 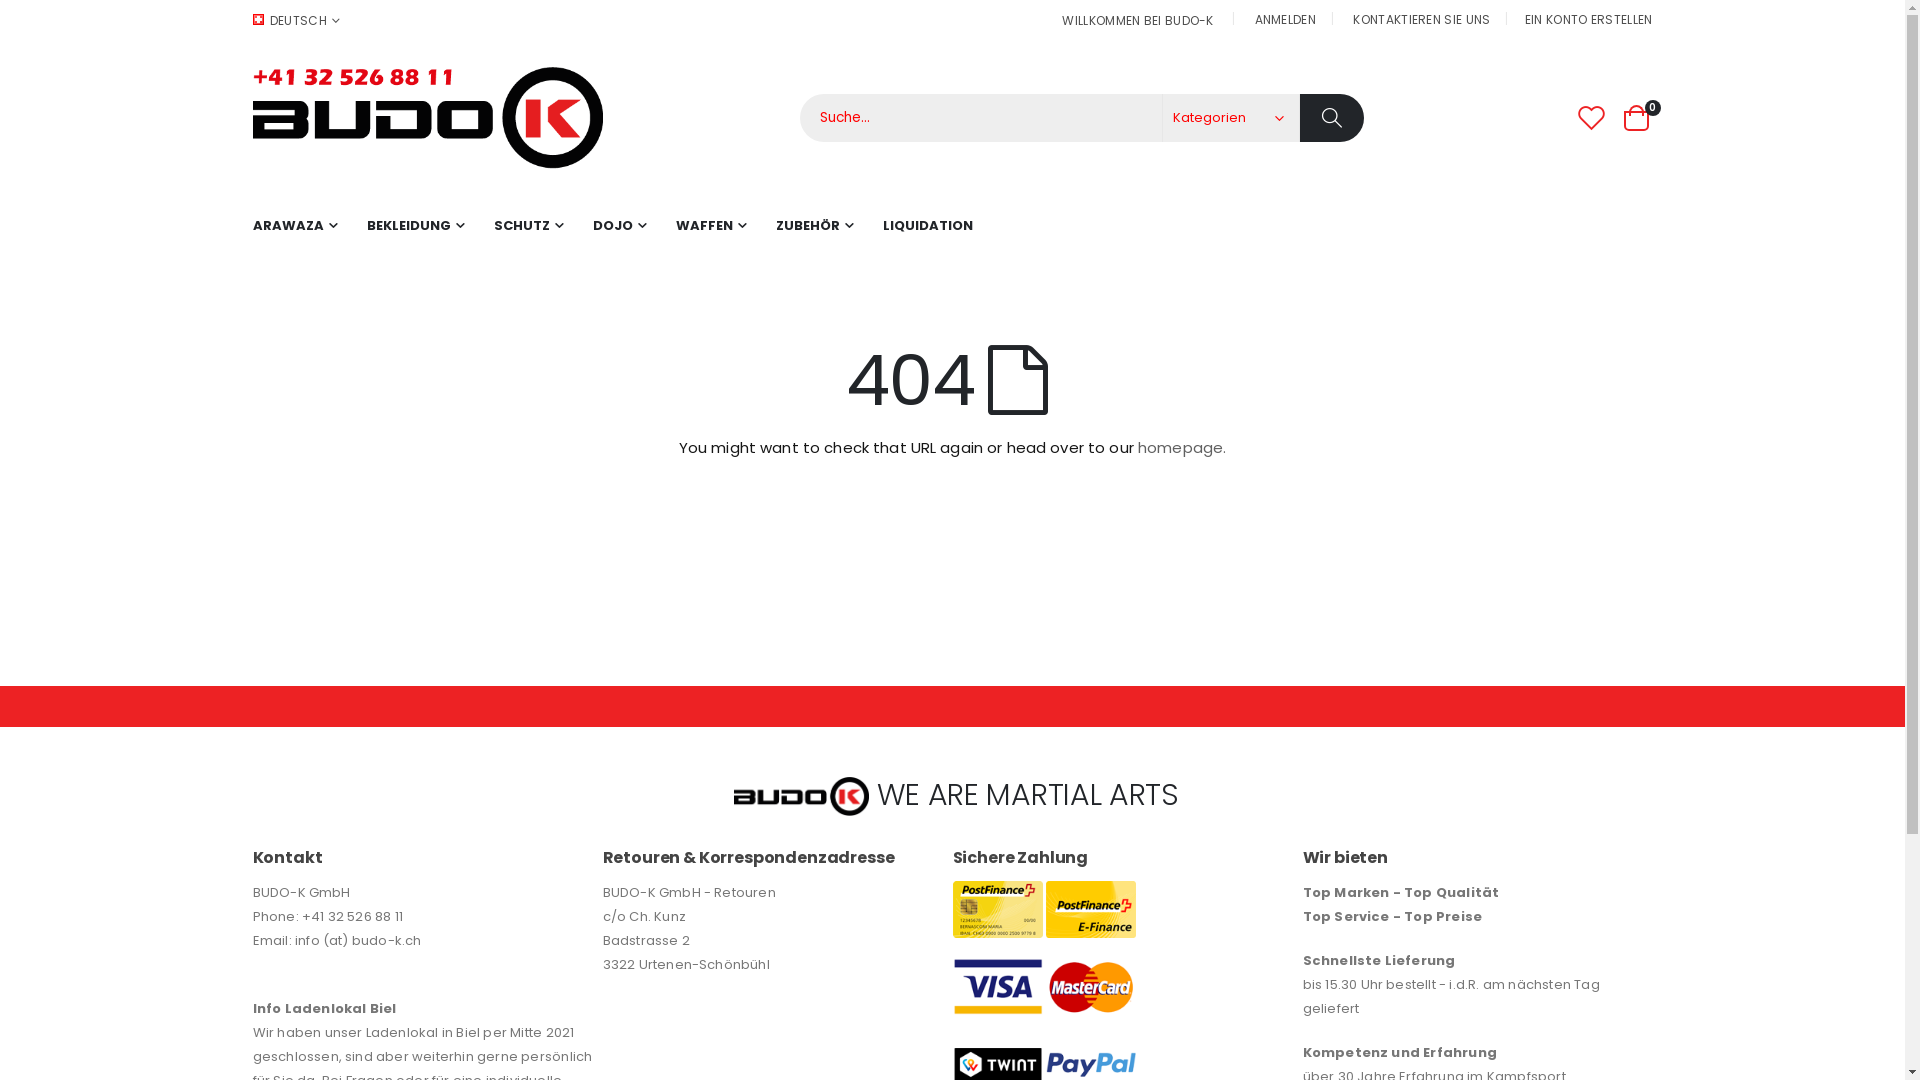 What do you see at coordinates (927, 226) in the screenshot?
I see `LIQUIDATION` at bounding box center [927, 226].